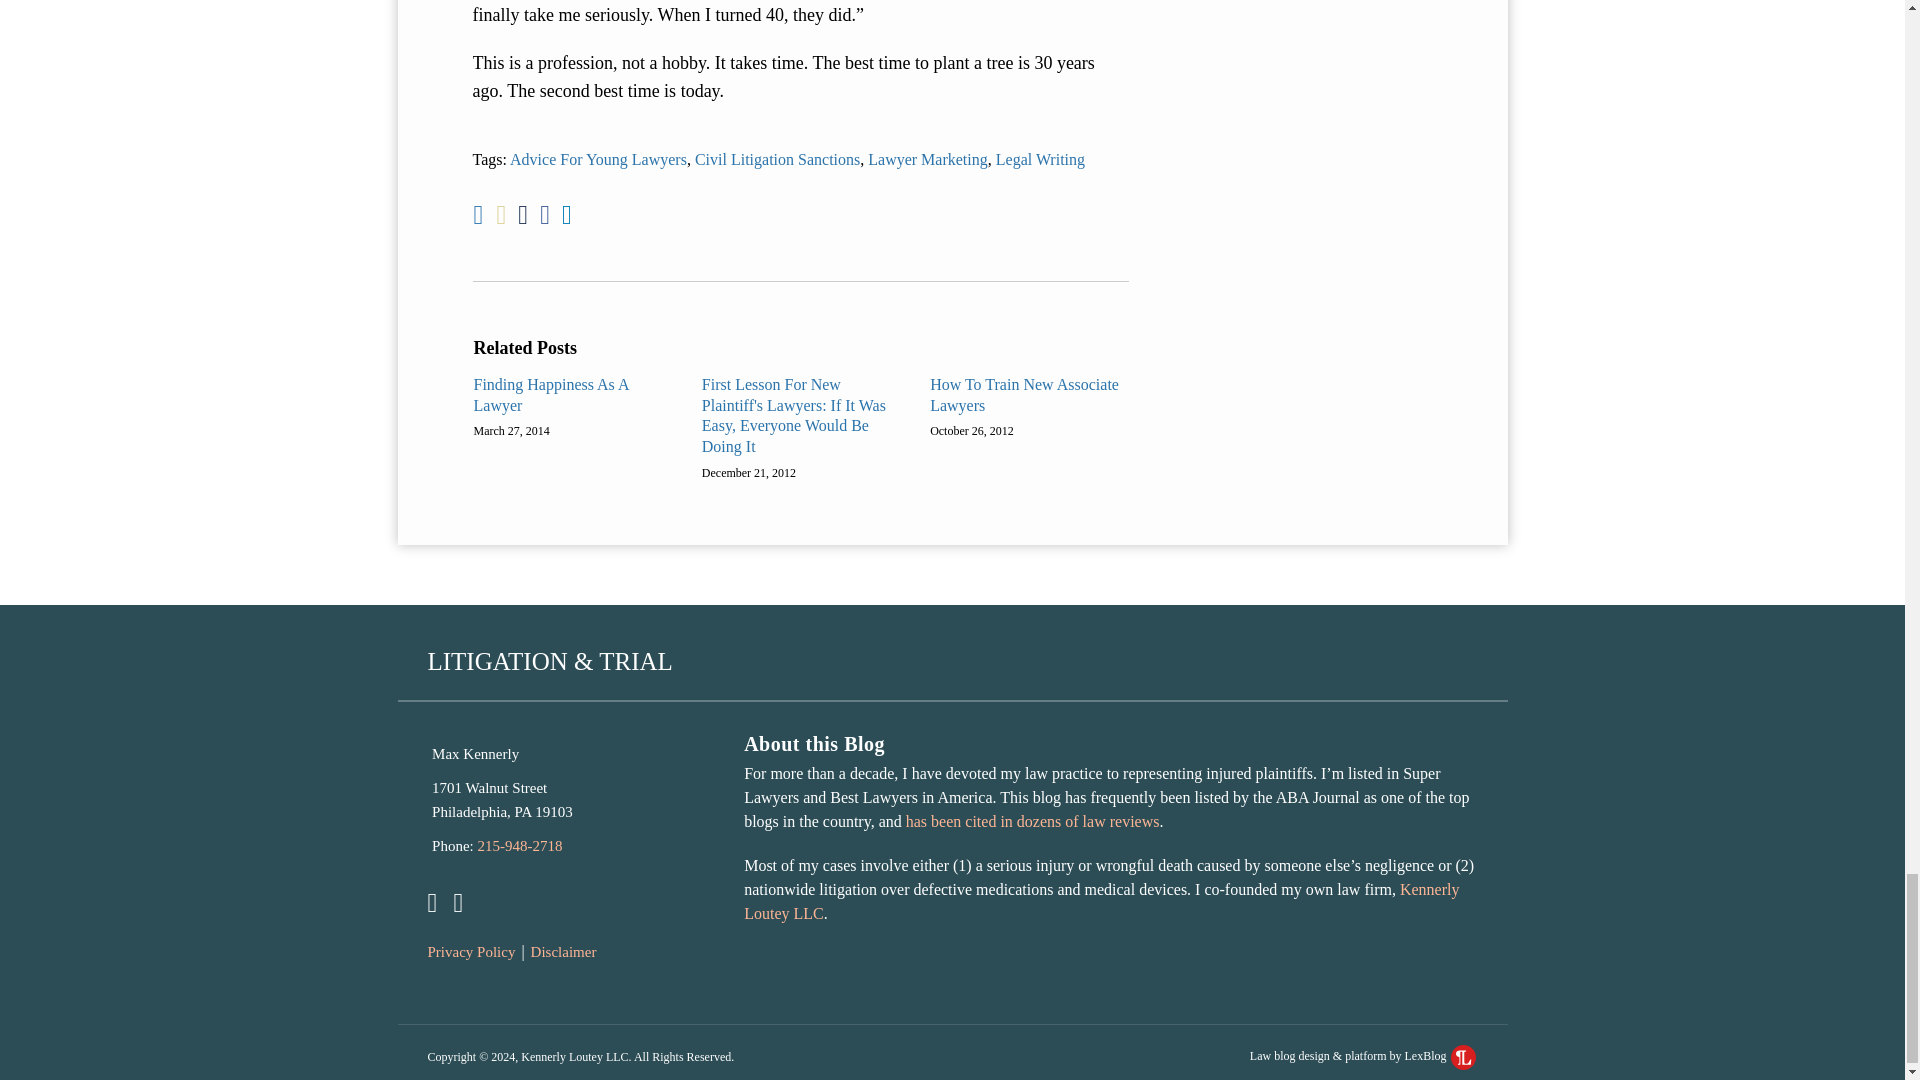  What do you see at coordinates (778, 160) in the screenshot?
I see `Civil Litigation Sanctions` at bounding box center [778, 160].